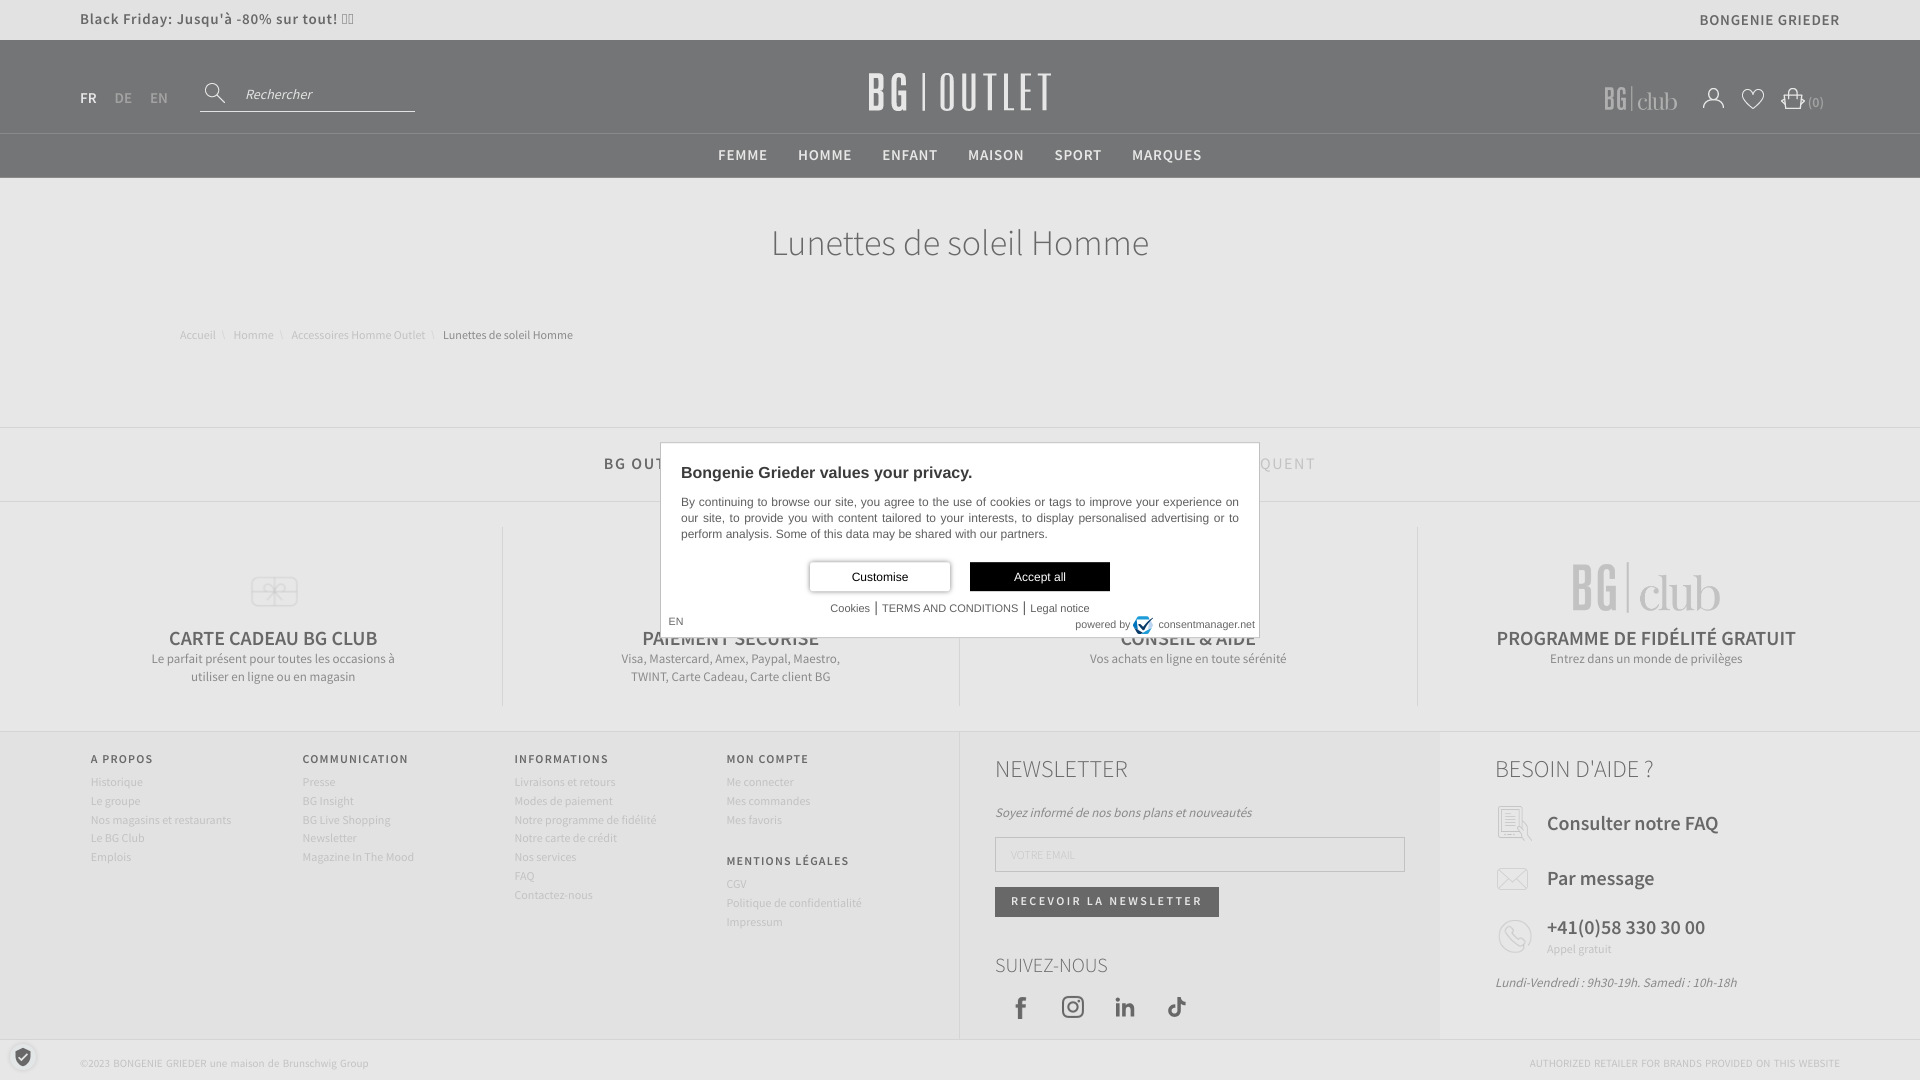 This screenshot has width=1920, height=1080. I want to click on Mes commandes, so click(768, 802).